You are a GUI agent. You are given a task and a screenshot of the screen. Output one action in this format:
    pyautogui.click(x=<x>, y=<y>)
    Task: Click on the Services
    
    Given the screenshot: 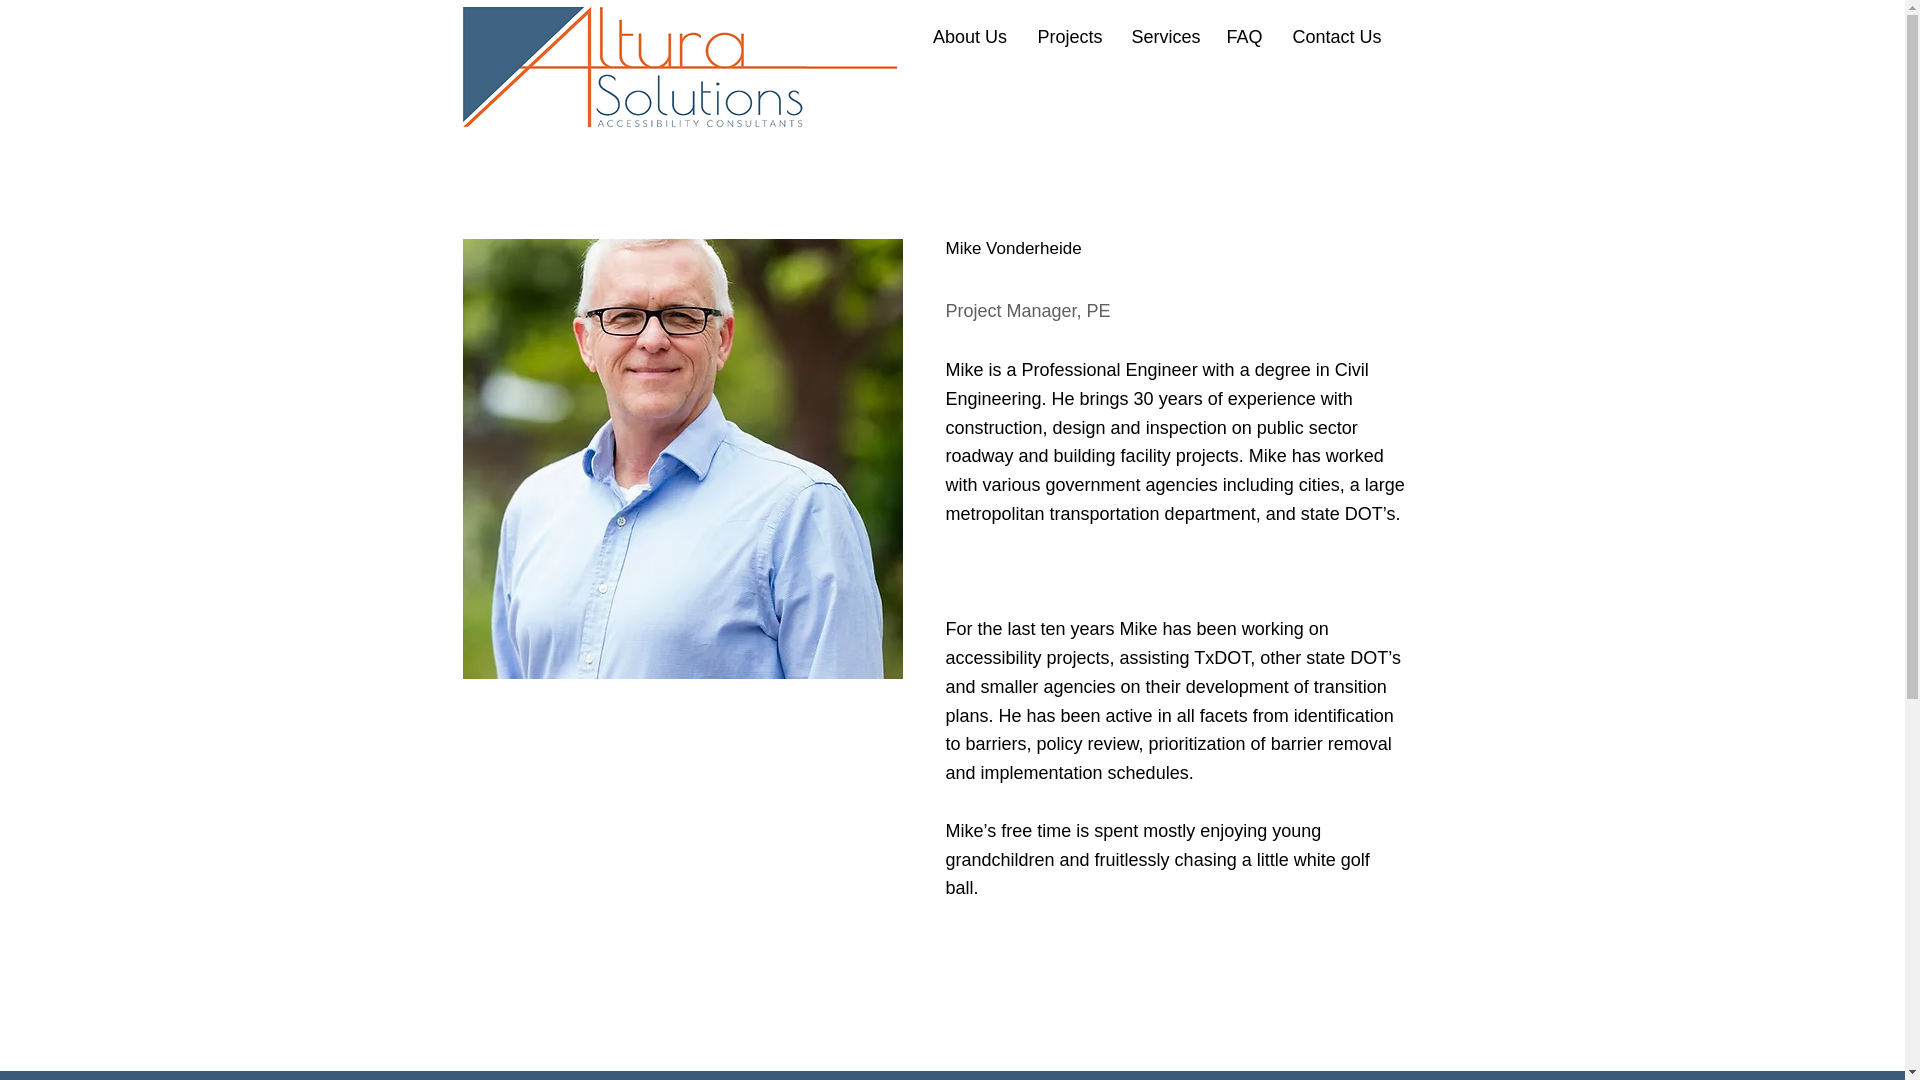 What is the action you would take?
    pyautogui.click(x=1163, y=36)
    